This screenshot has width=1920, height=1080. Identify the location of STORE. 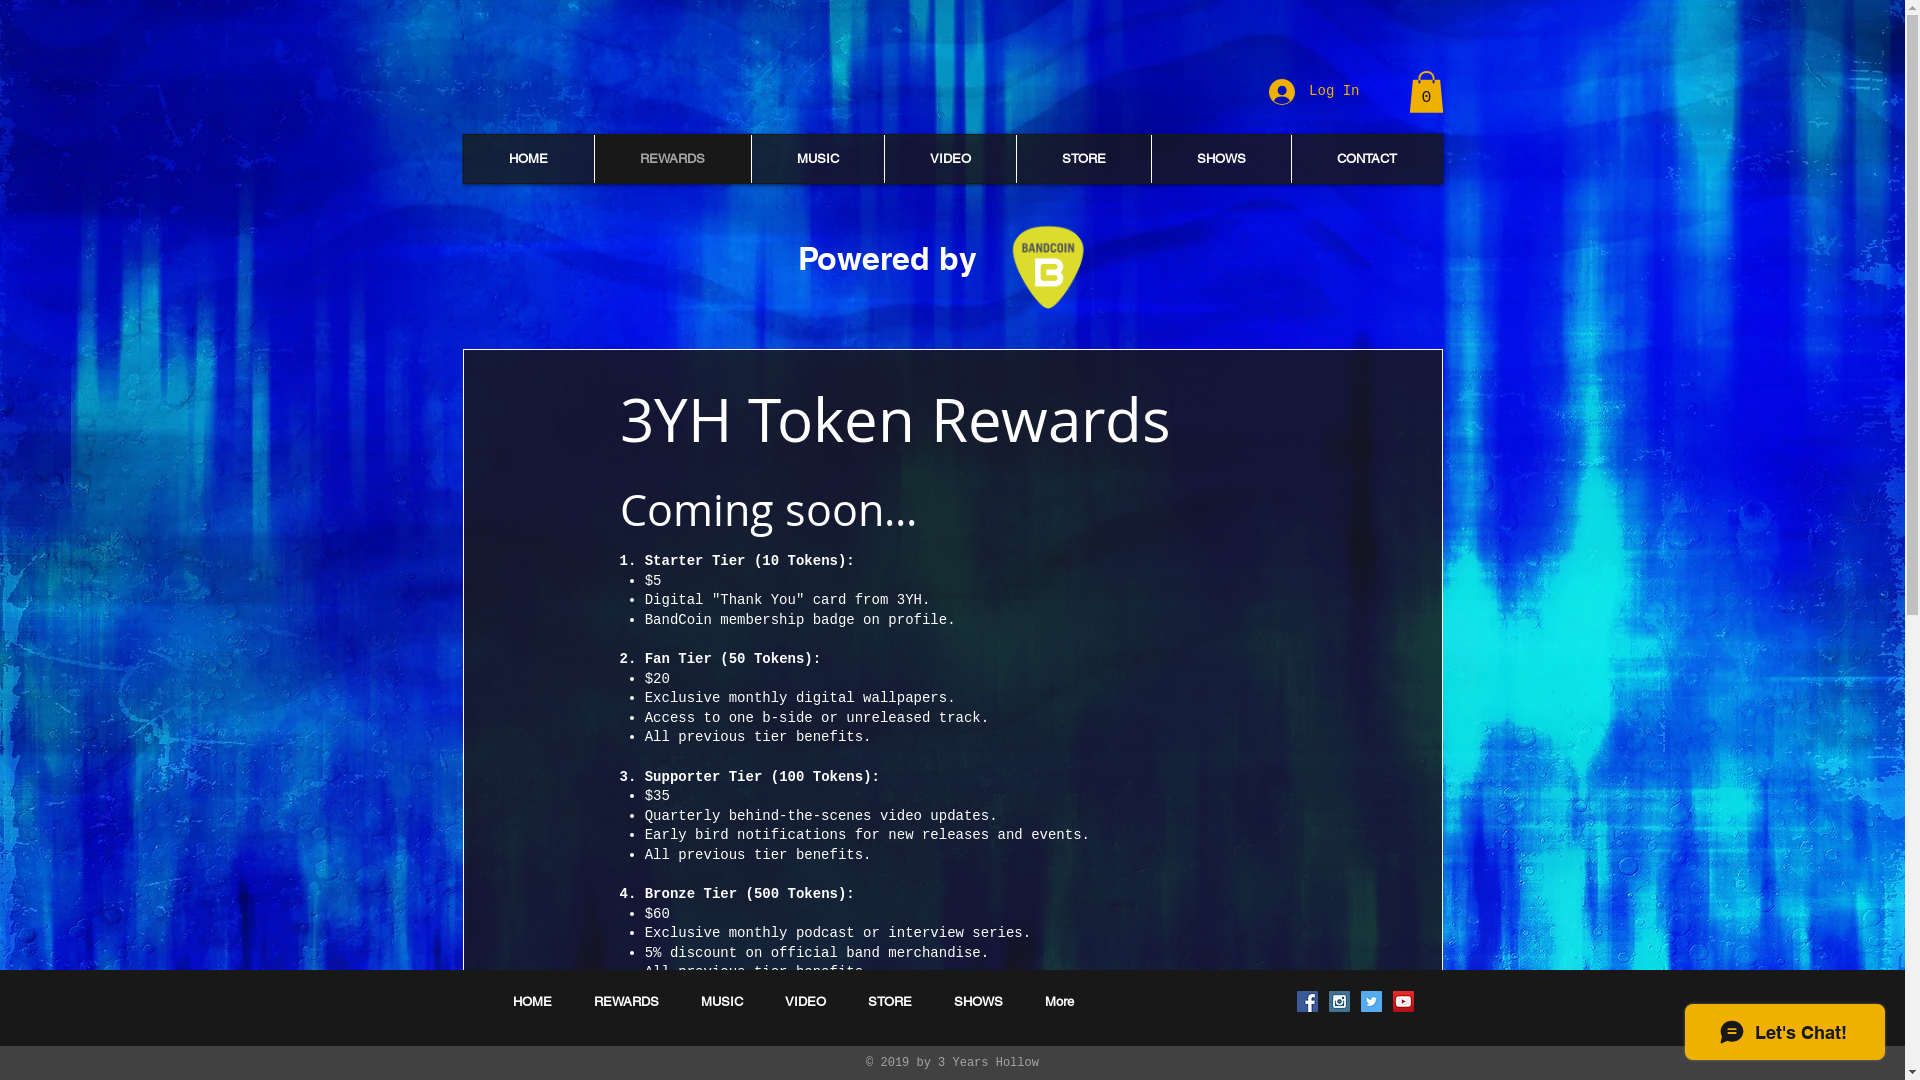
(890, 1002).